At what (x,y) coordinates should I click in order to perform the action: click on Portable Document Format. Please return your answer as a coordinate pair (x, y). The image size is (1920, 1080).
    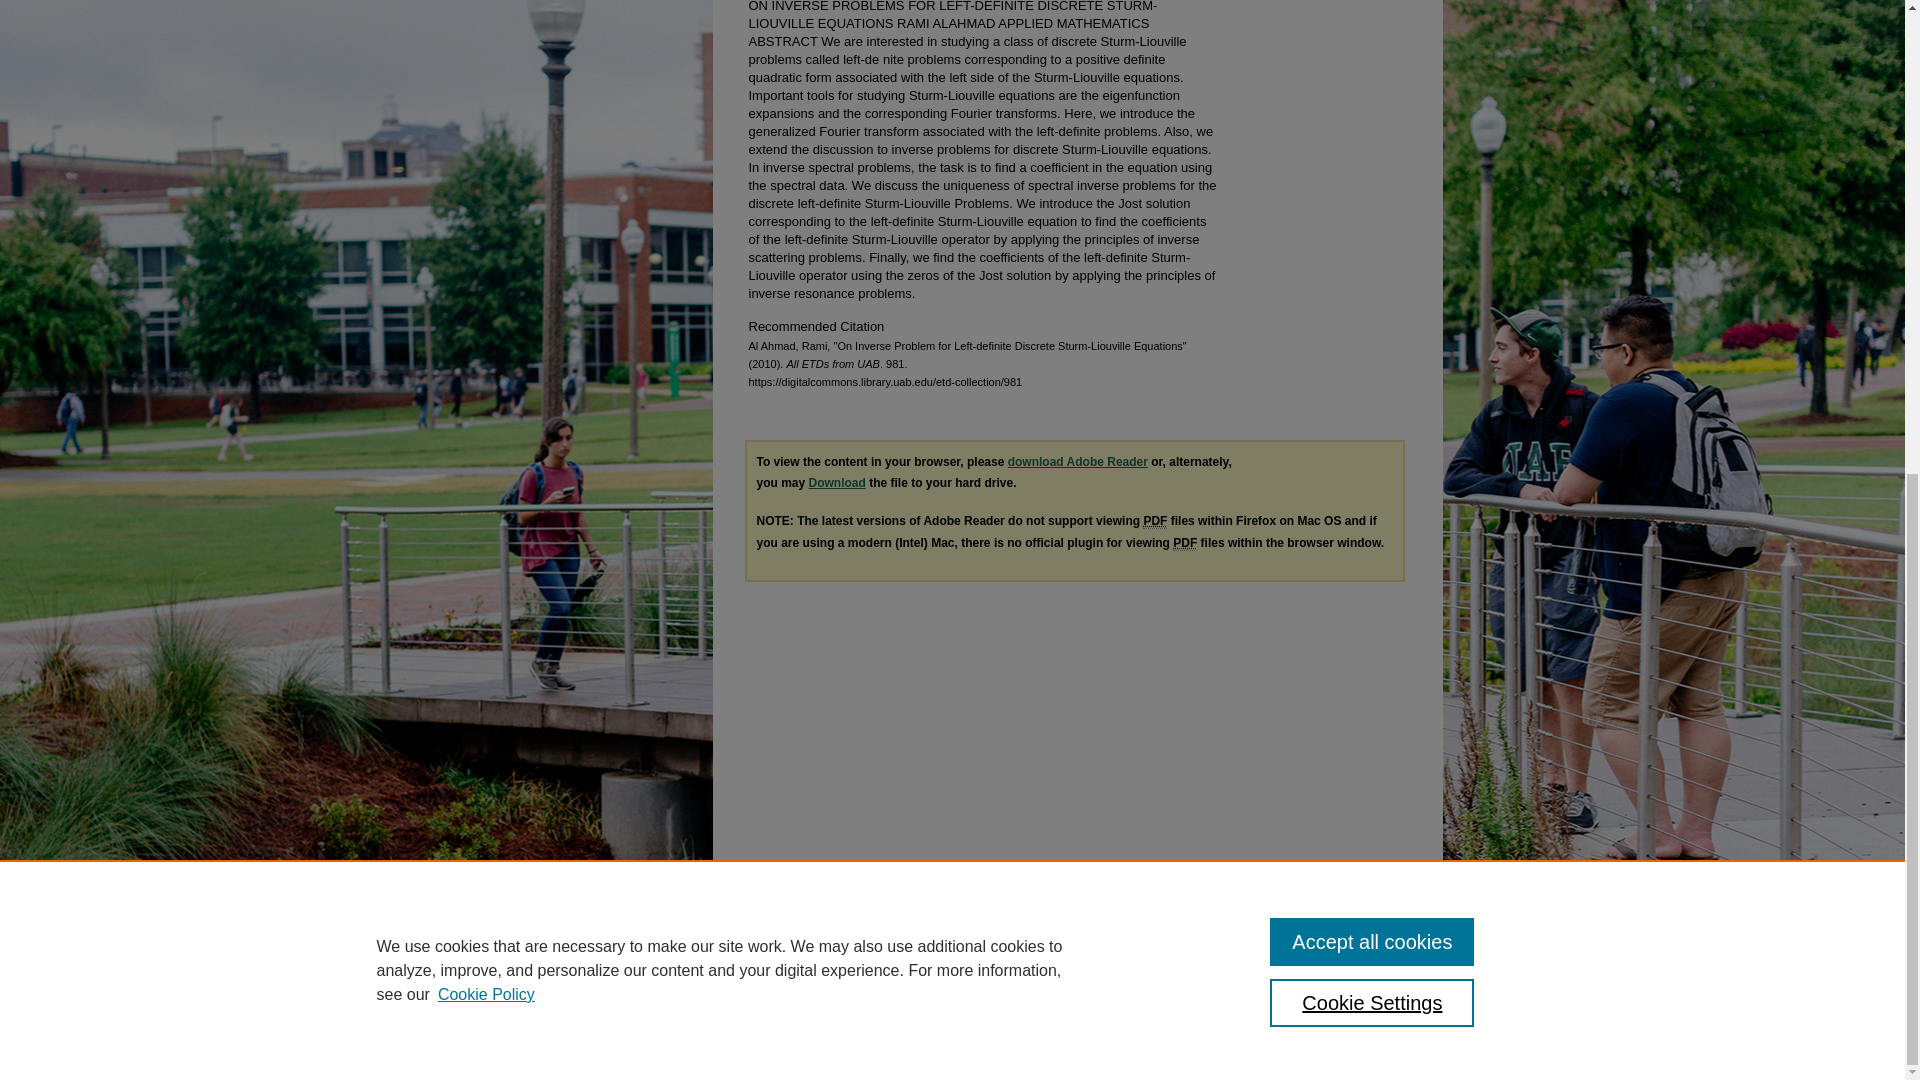
    Looking at the image, I should click on (1154, 522).